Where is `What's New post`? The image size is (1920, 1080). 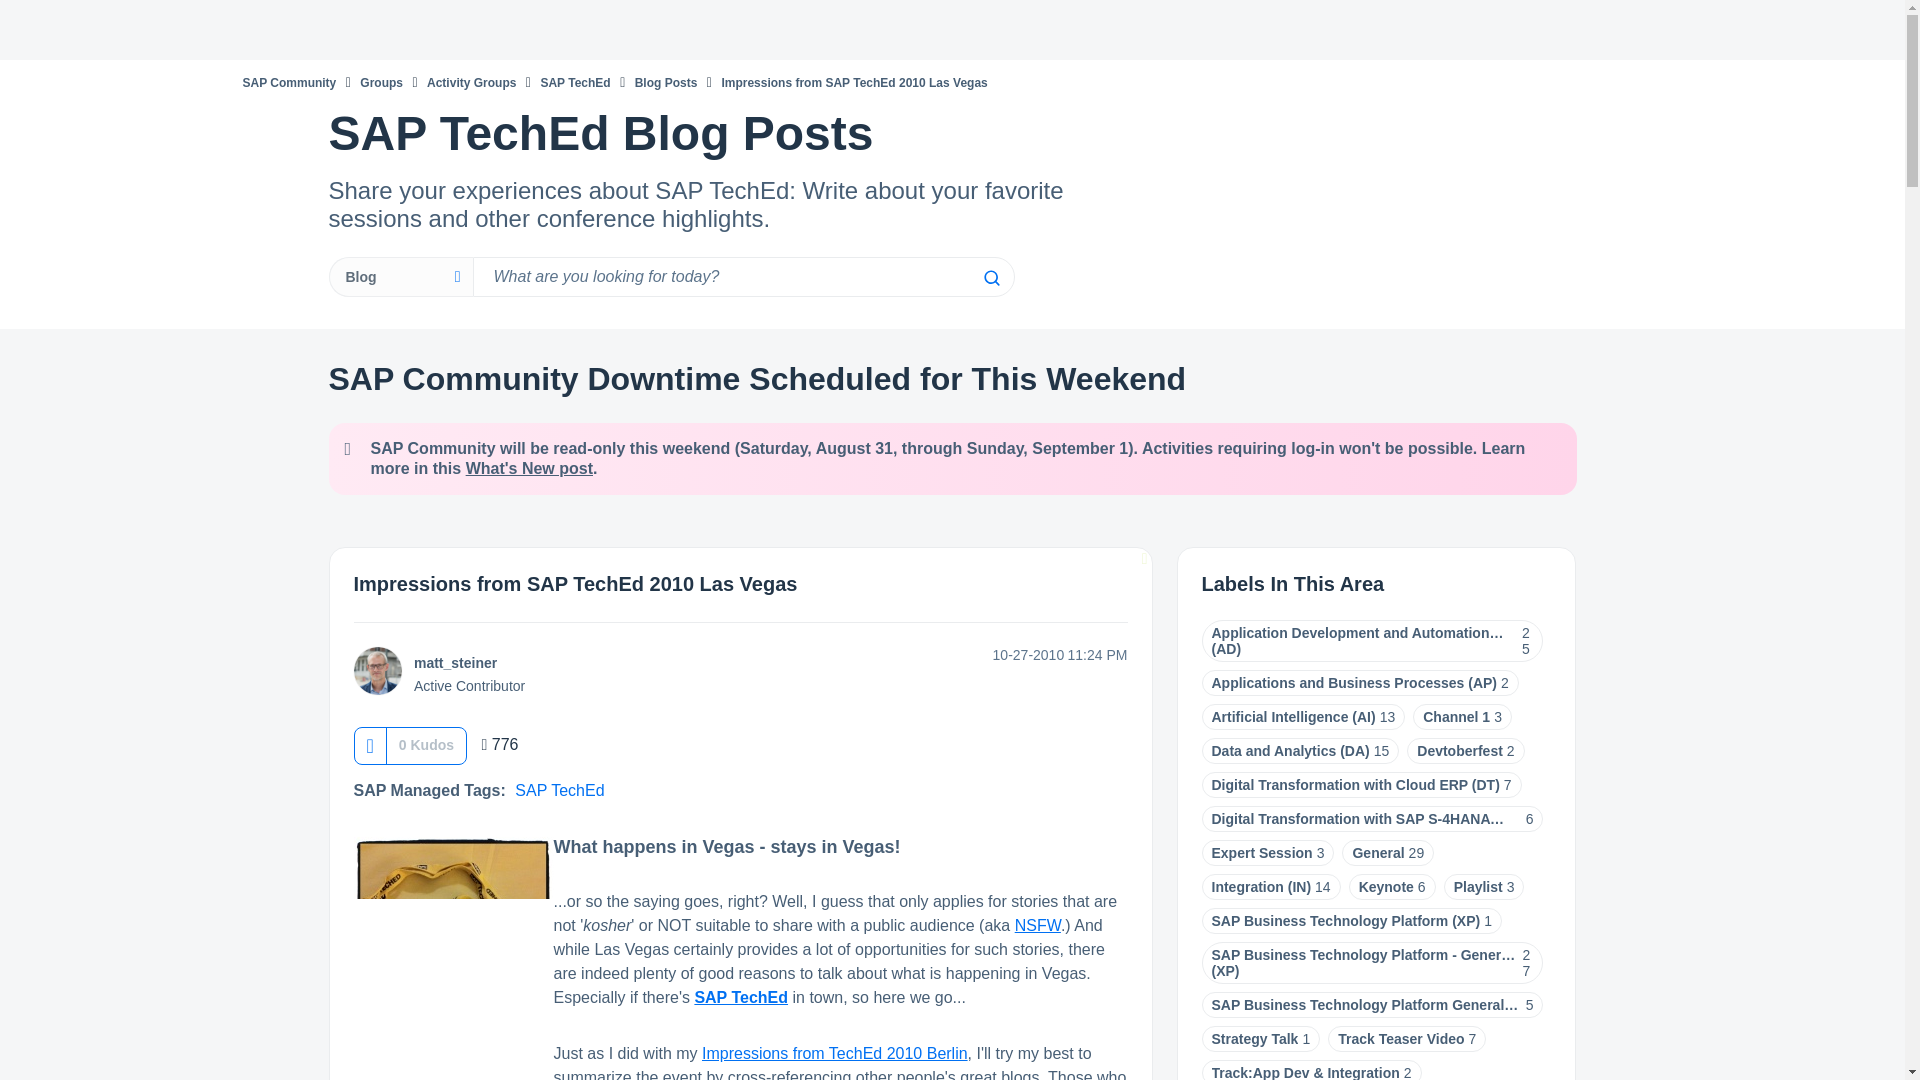 What's New post is located at coordinates (530, 468).